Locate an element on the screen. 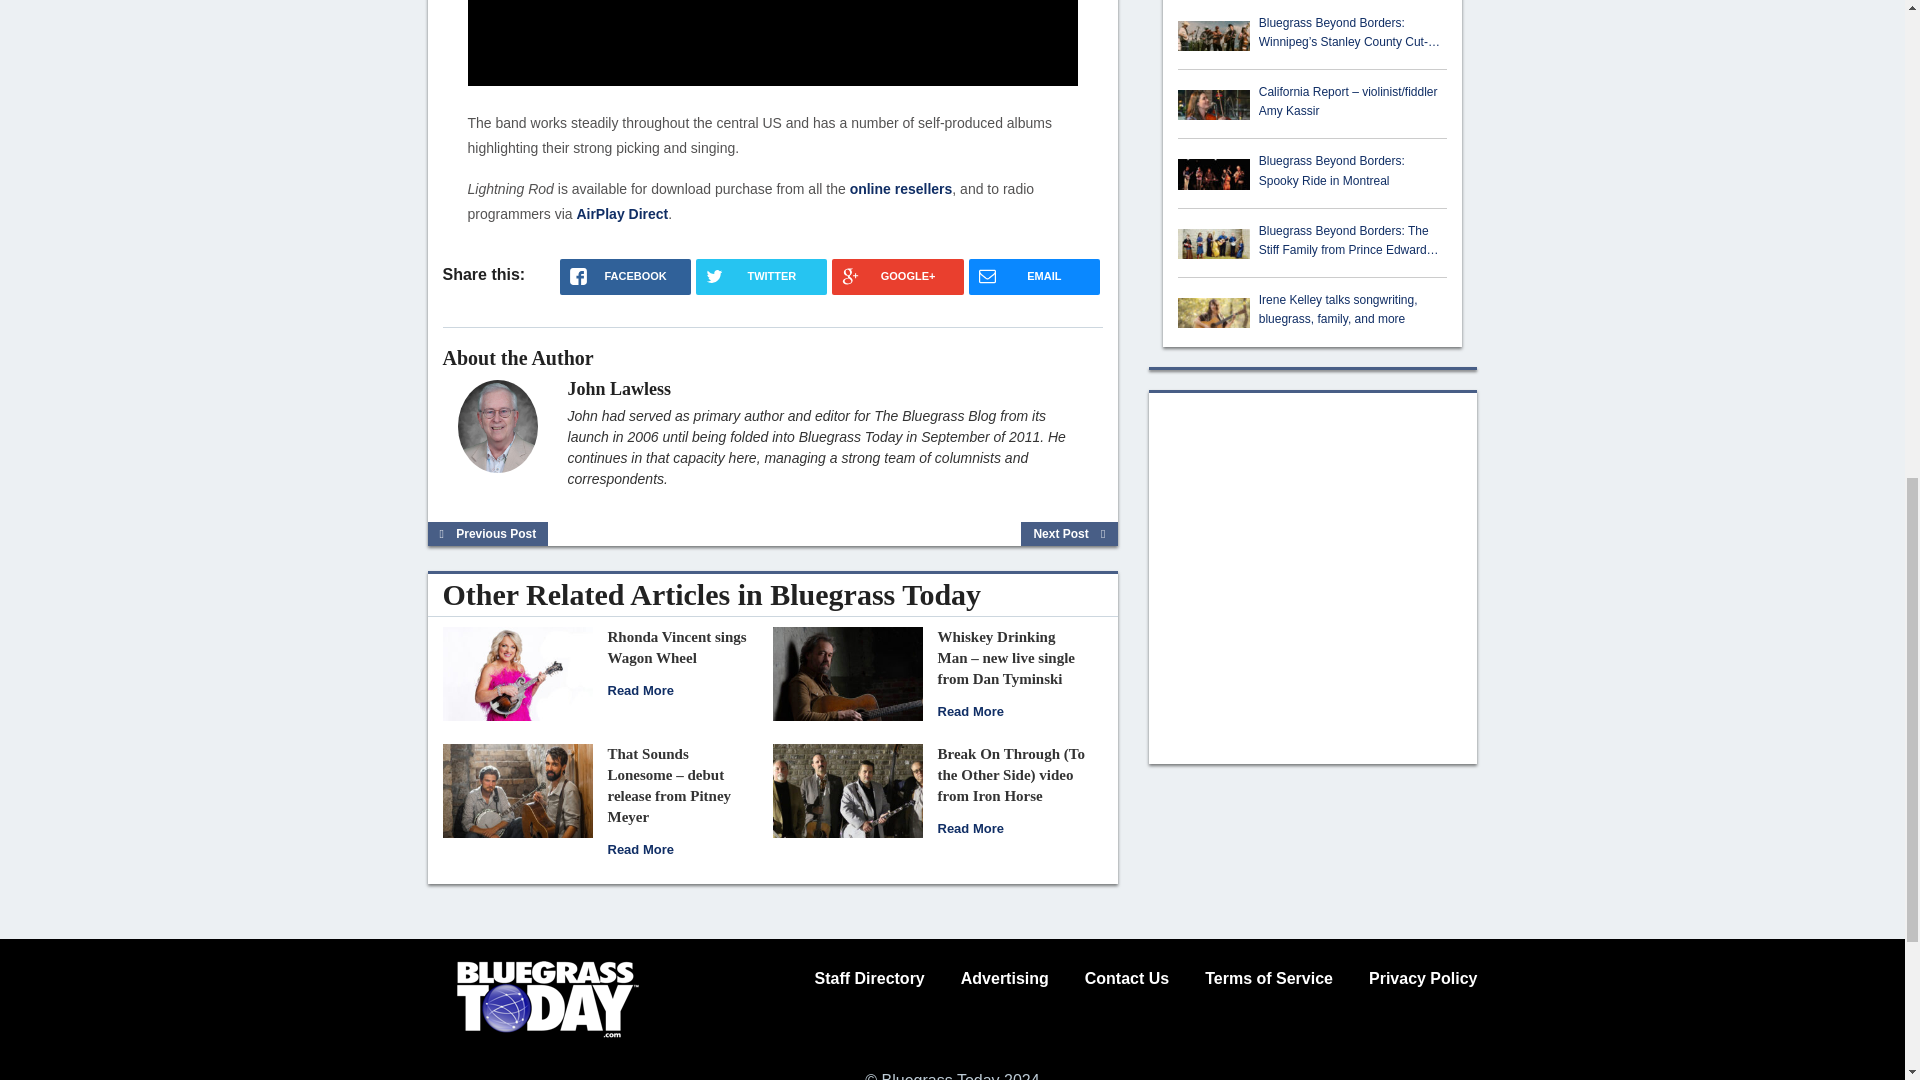  Rhonda Vincent sings Wagon Wheel is located at coordinates (640, 690).